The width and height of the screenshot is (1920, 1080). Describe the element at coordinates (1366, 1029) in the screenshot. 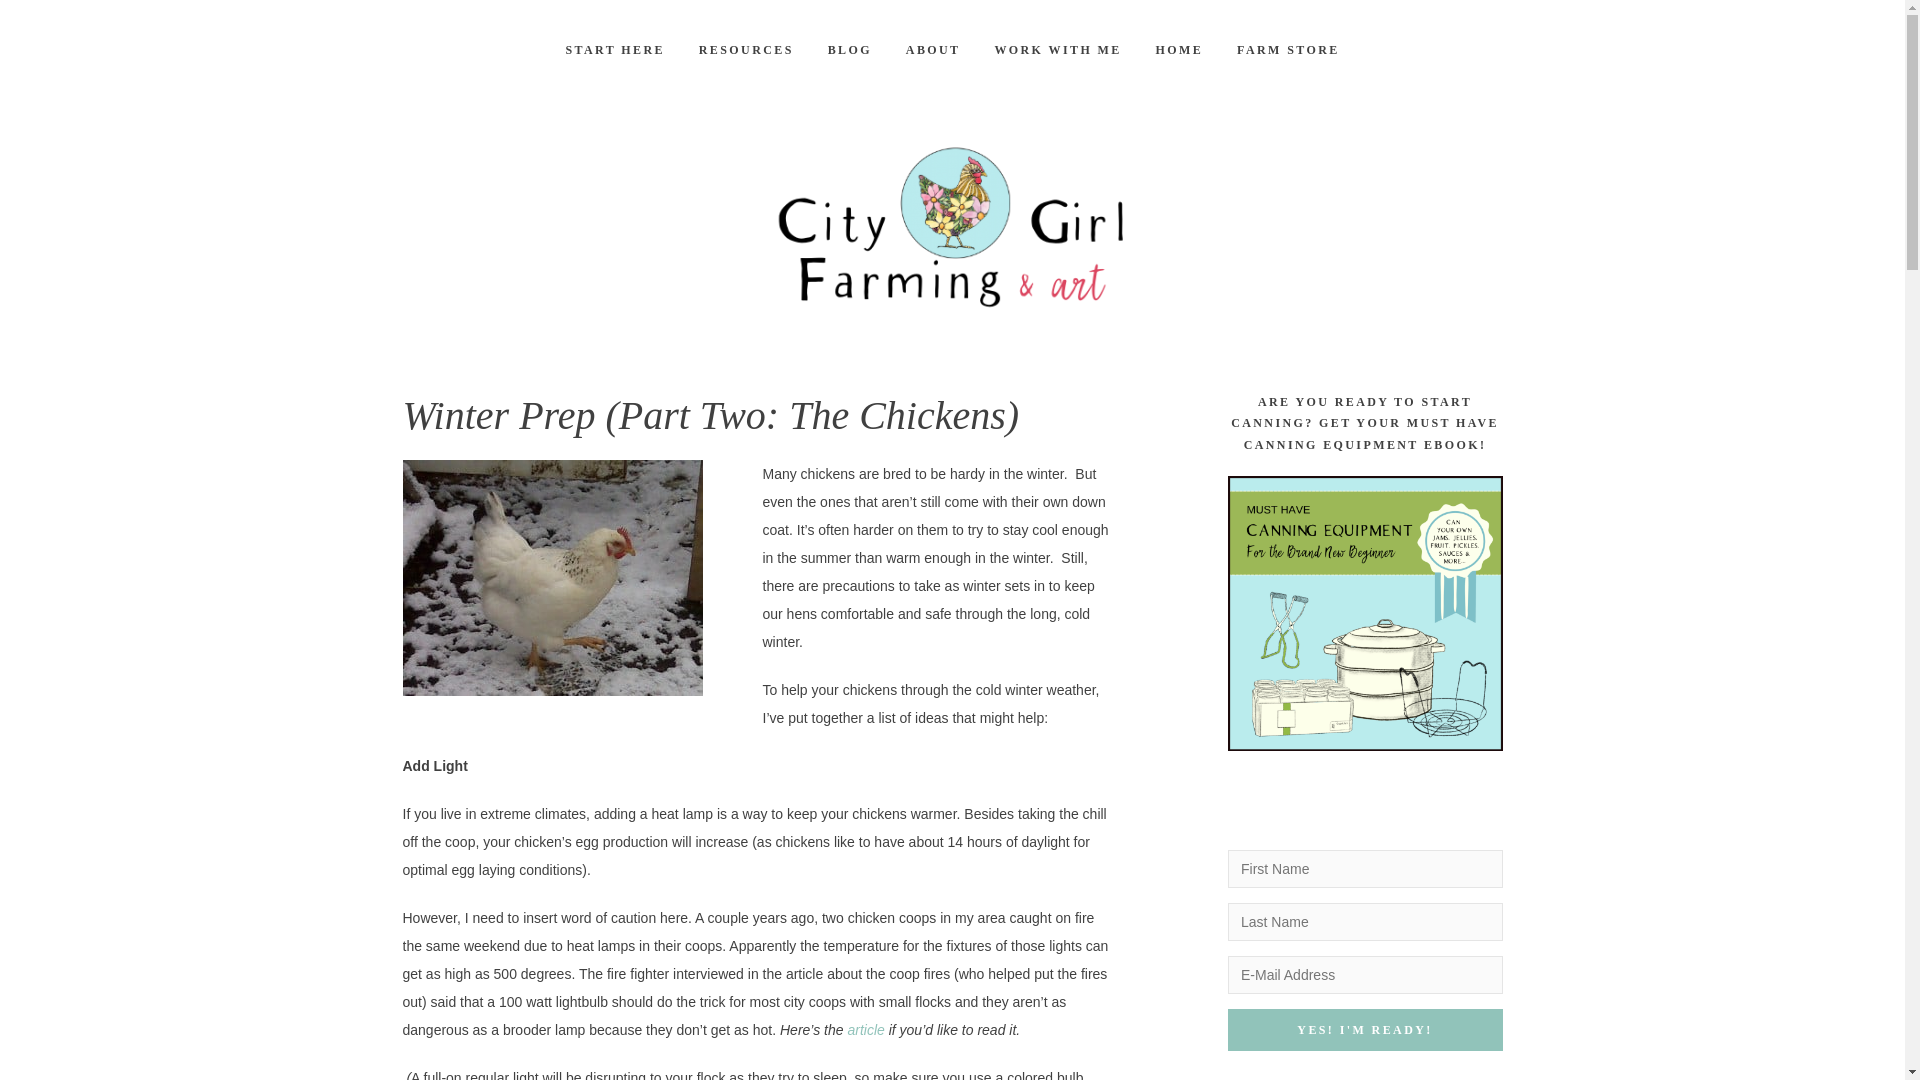

I see `Yes! I'm Ready!` at that location.